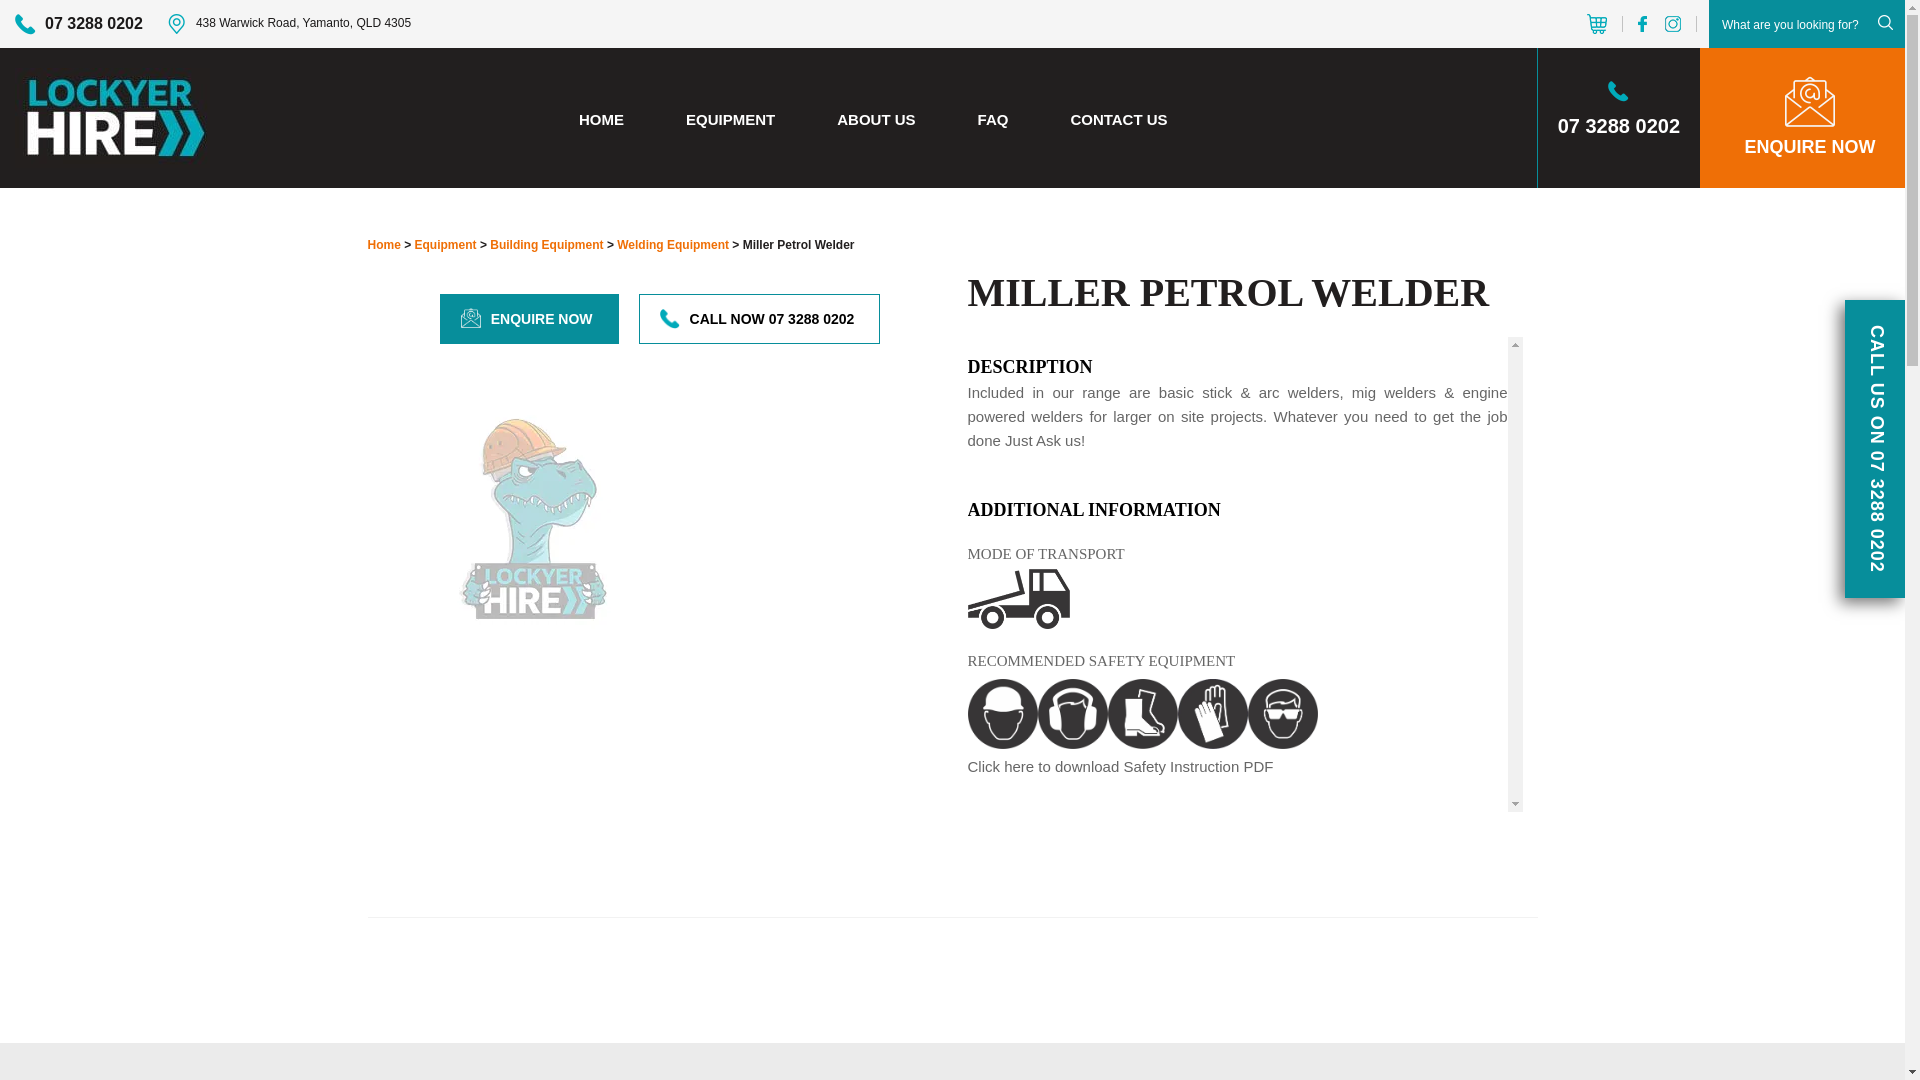 Image resolution: width=1920 pixels, height=1080 pixels. I want to click on instagram, so click(1673, 24).